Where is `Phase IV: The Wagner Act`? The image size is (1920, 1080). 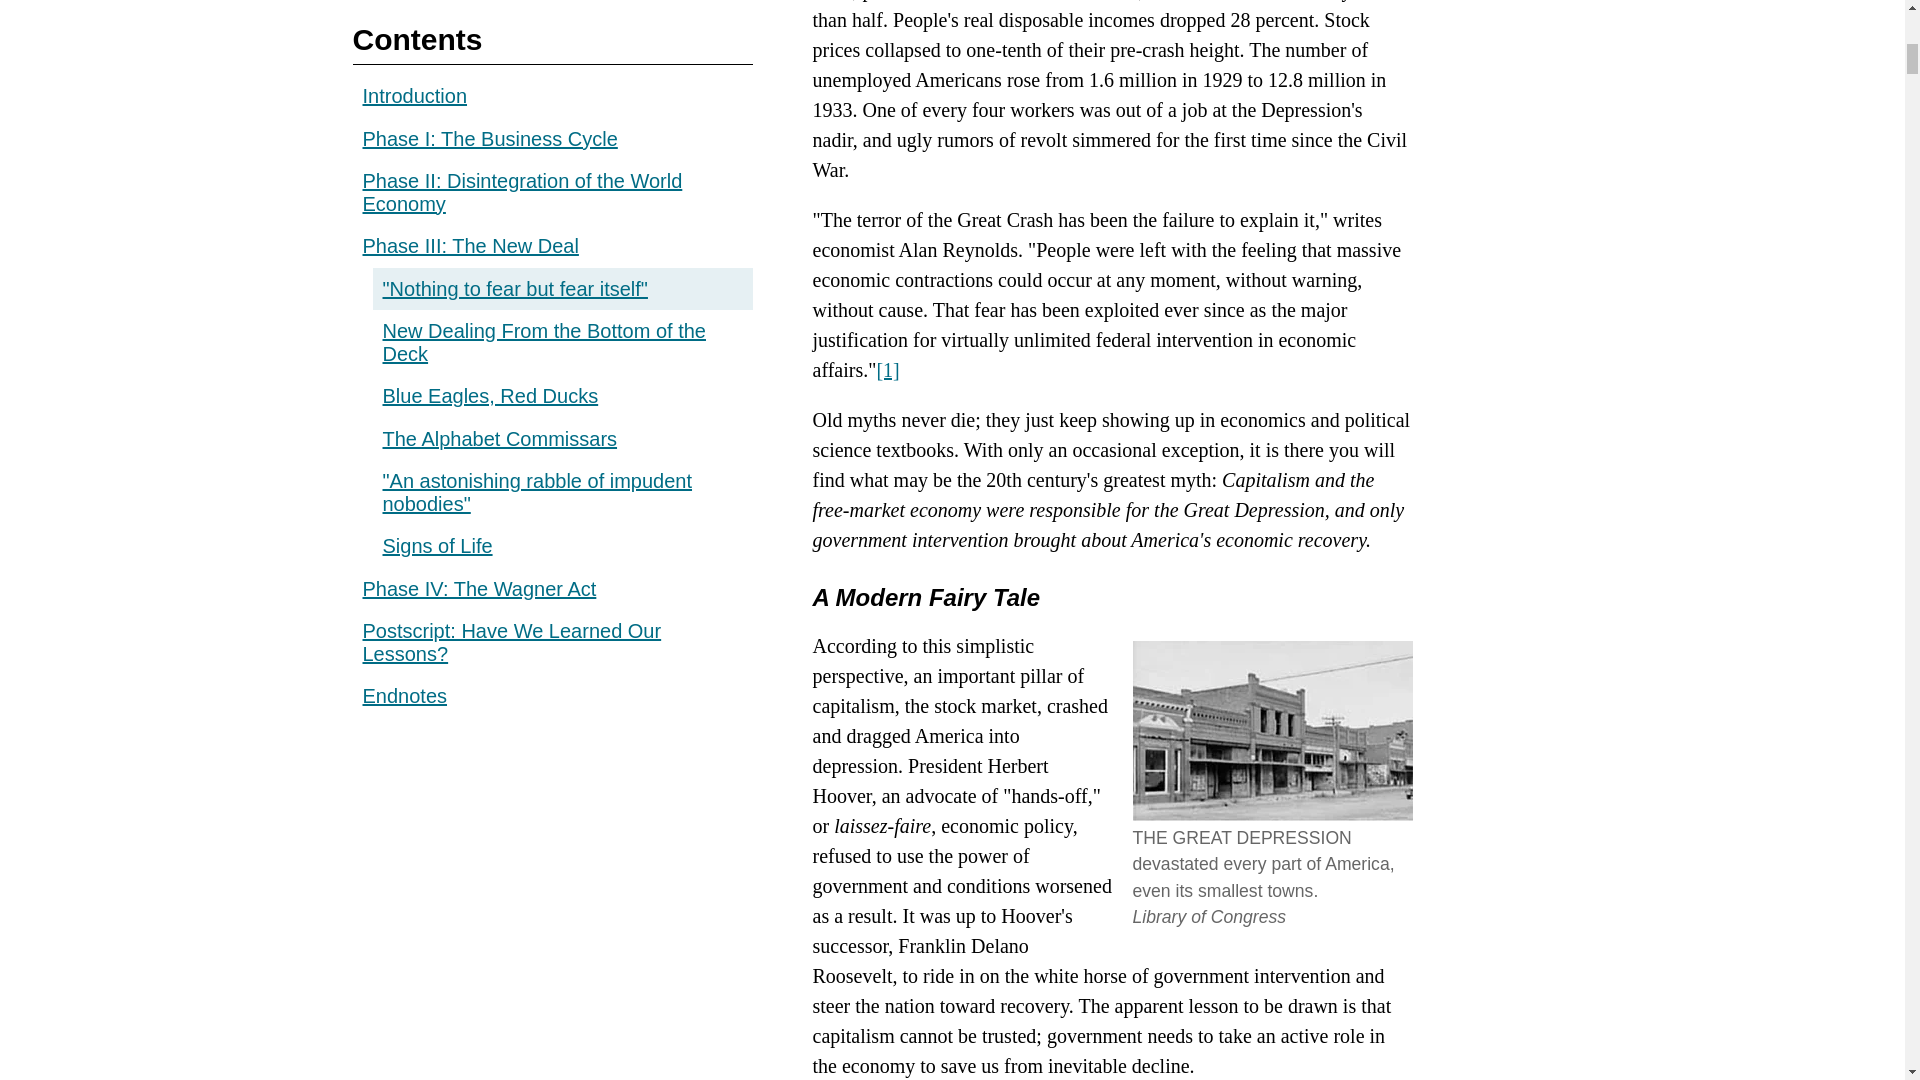
Phase IV: The Wagner Act is located at coordinates (478, 308).